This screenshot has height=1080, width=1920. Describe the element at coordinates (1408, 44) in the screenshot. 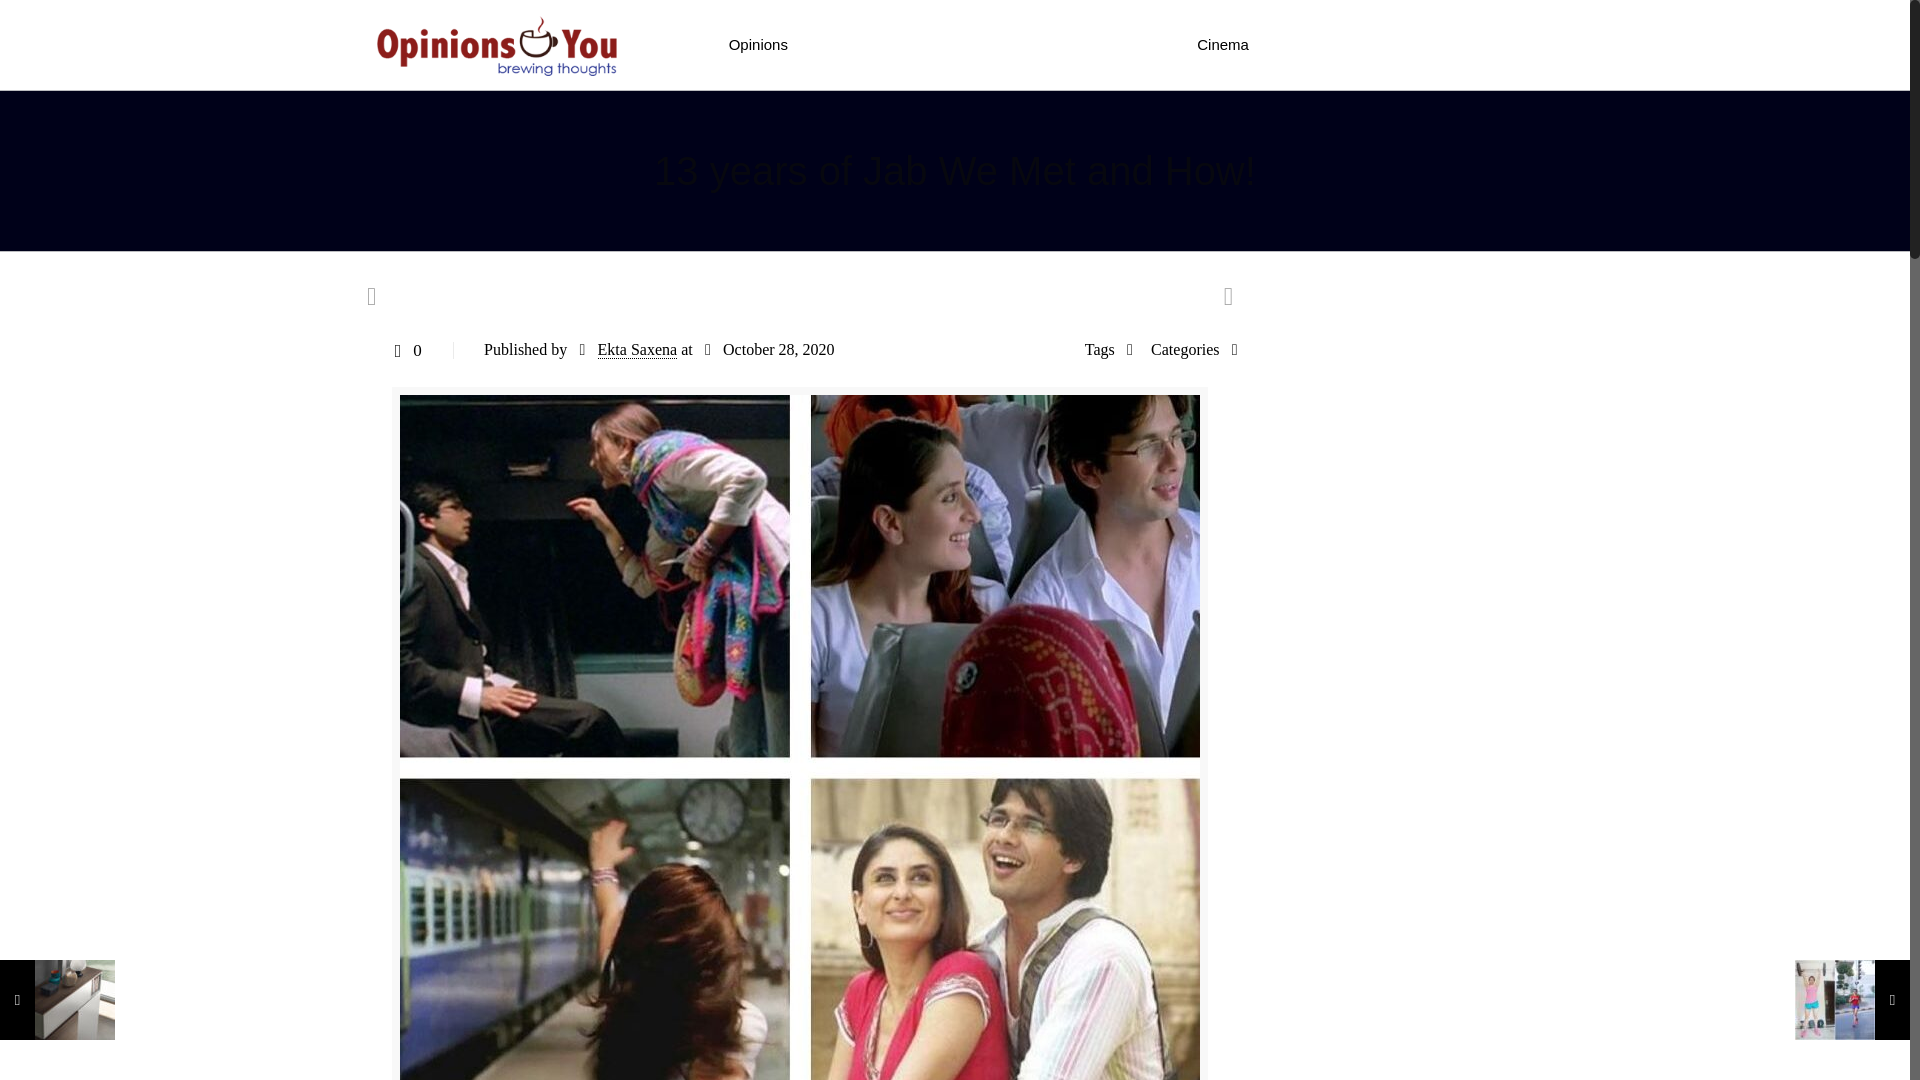

I see `Slice of Life` at that location.